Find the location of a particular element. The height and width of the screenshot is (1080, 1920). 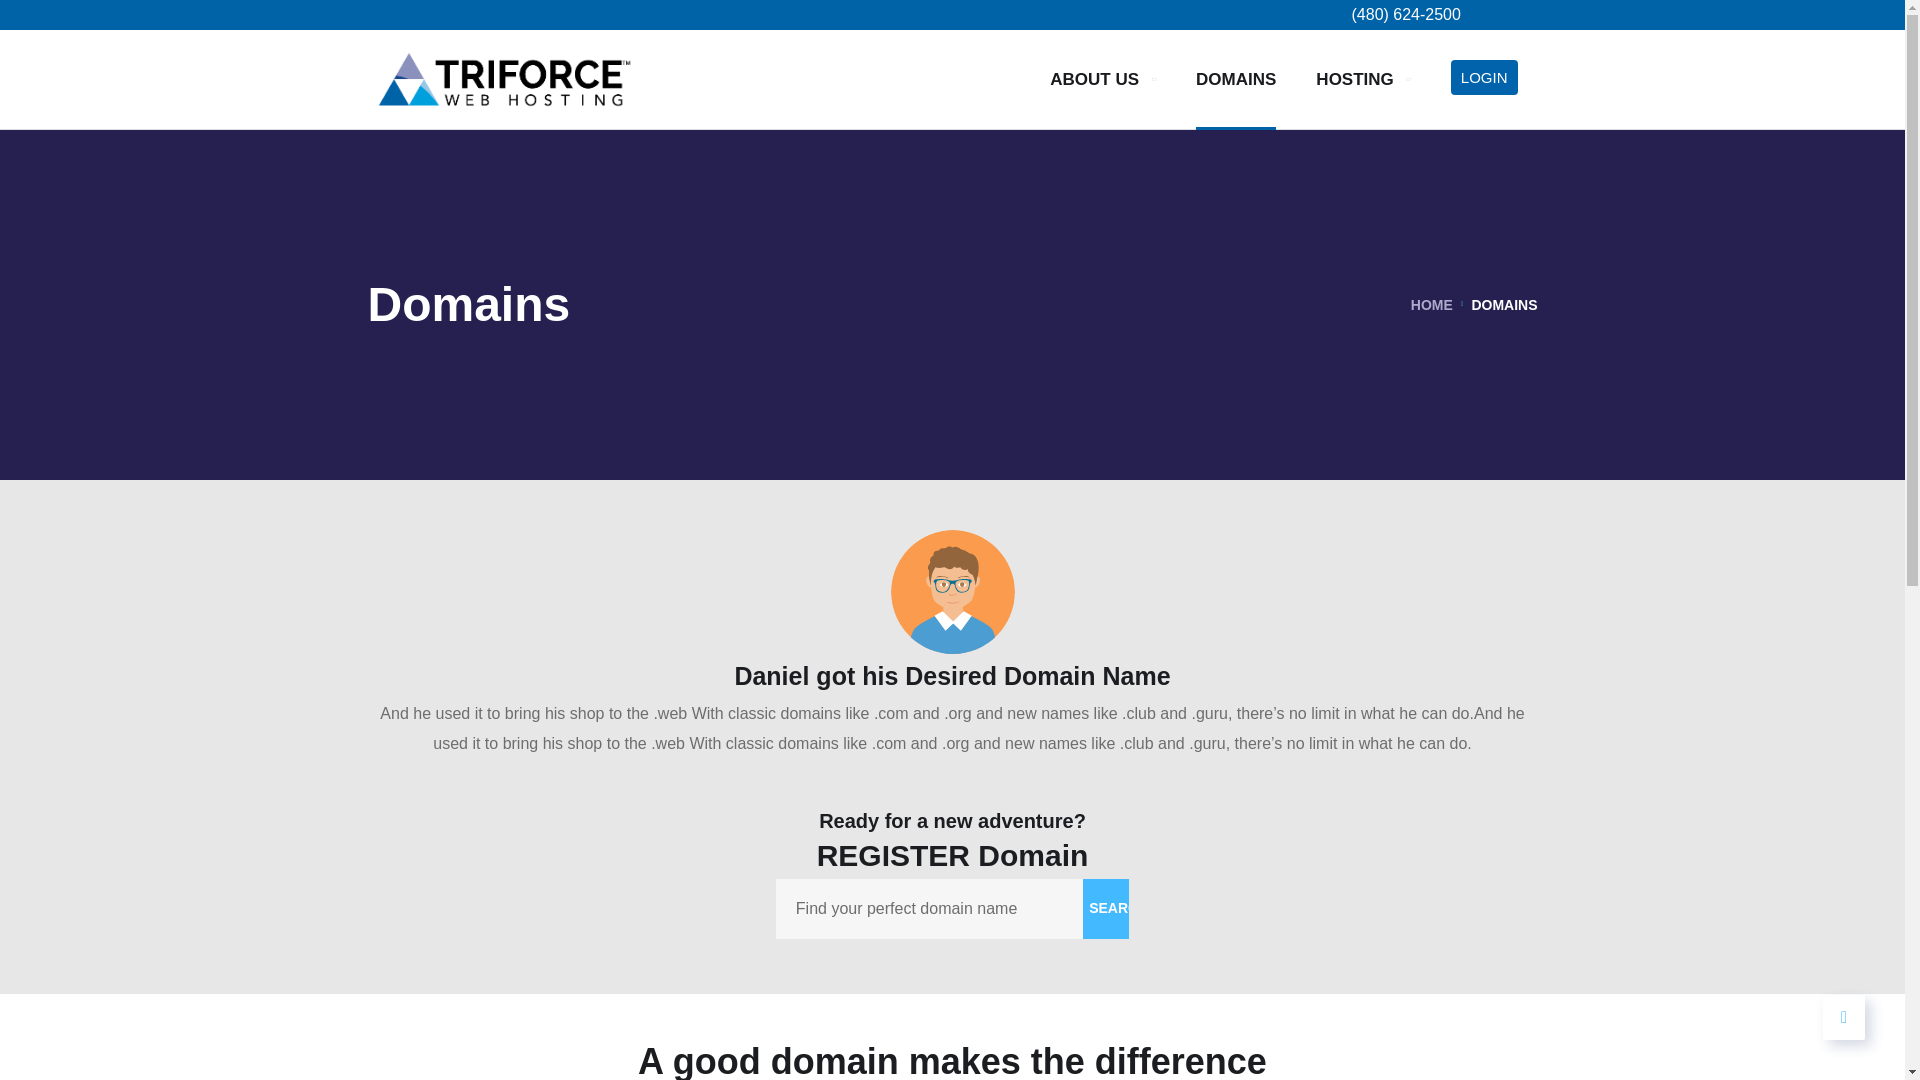

LOGIN is located at coordinates (1484, 78).